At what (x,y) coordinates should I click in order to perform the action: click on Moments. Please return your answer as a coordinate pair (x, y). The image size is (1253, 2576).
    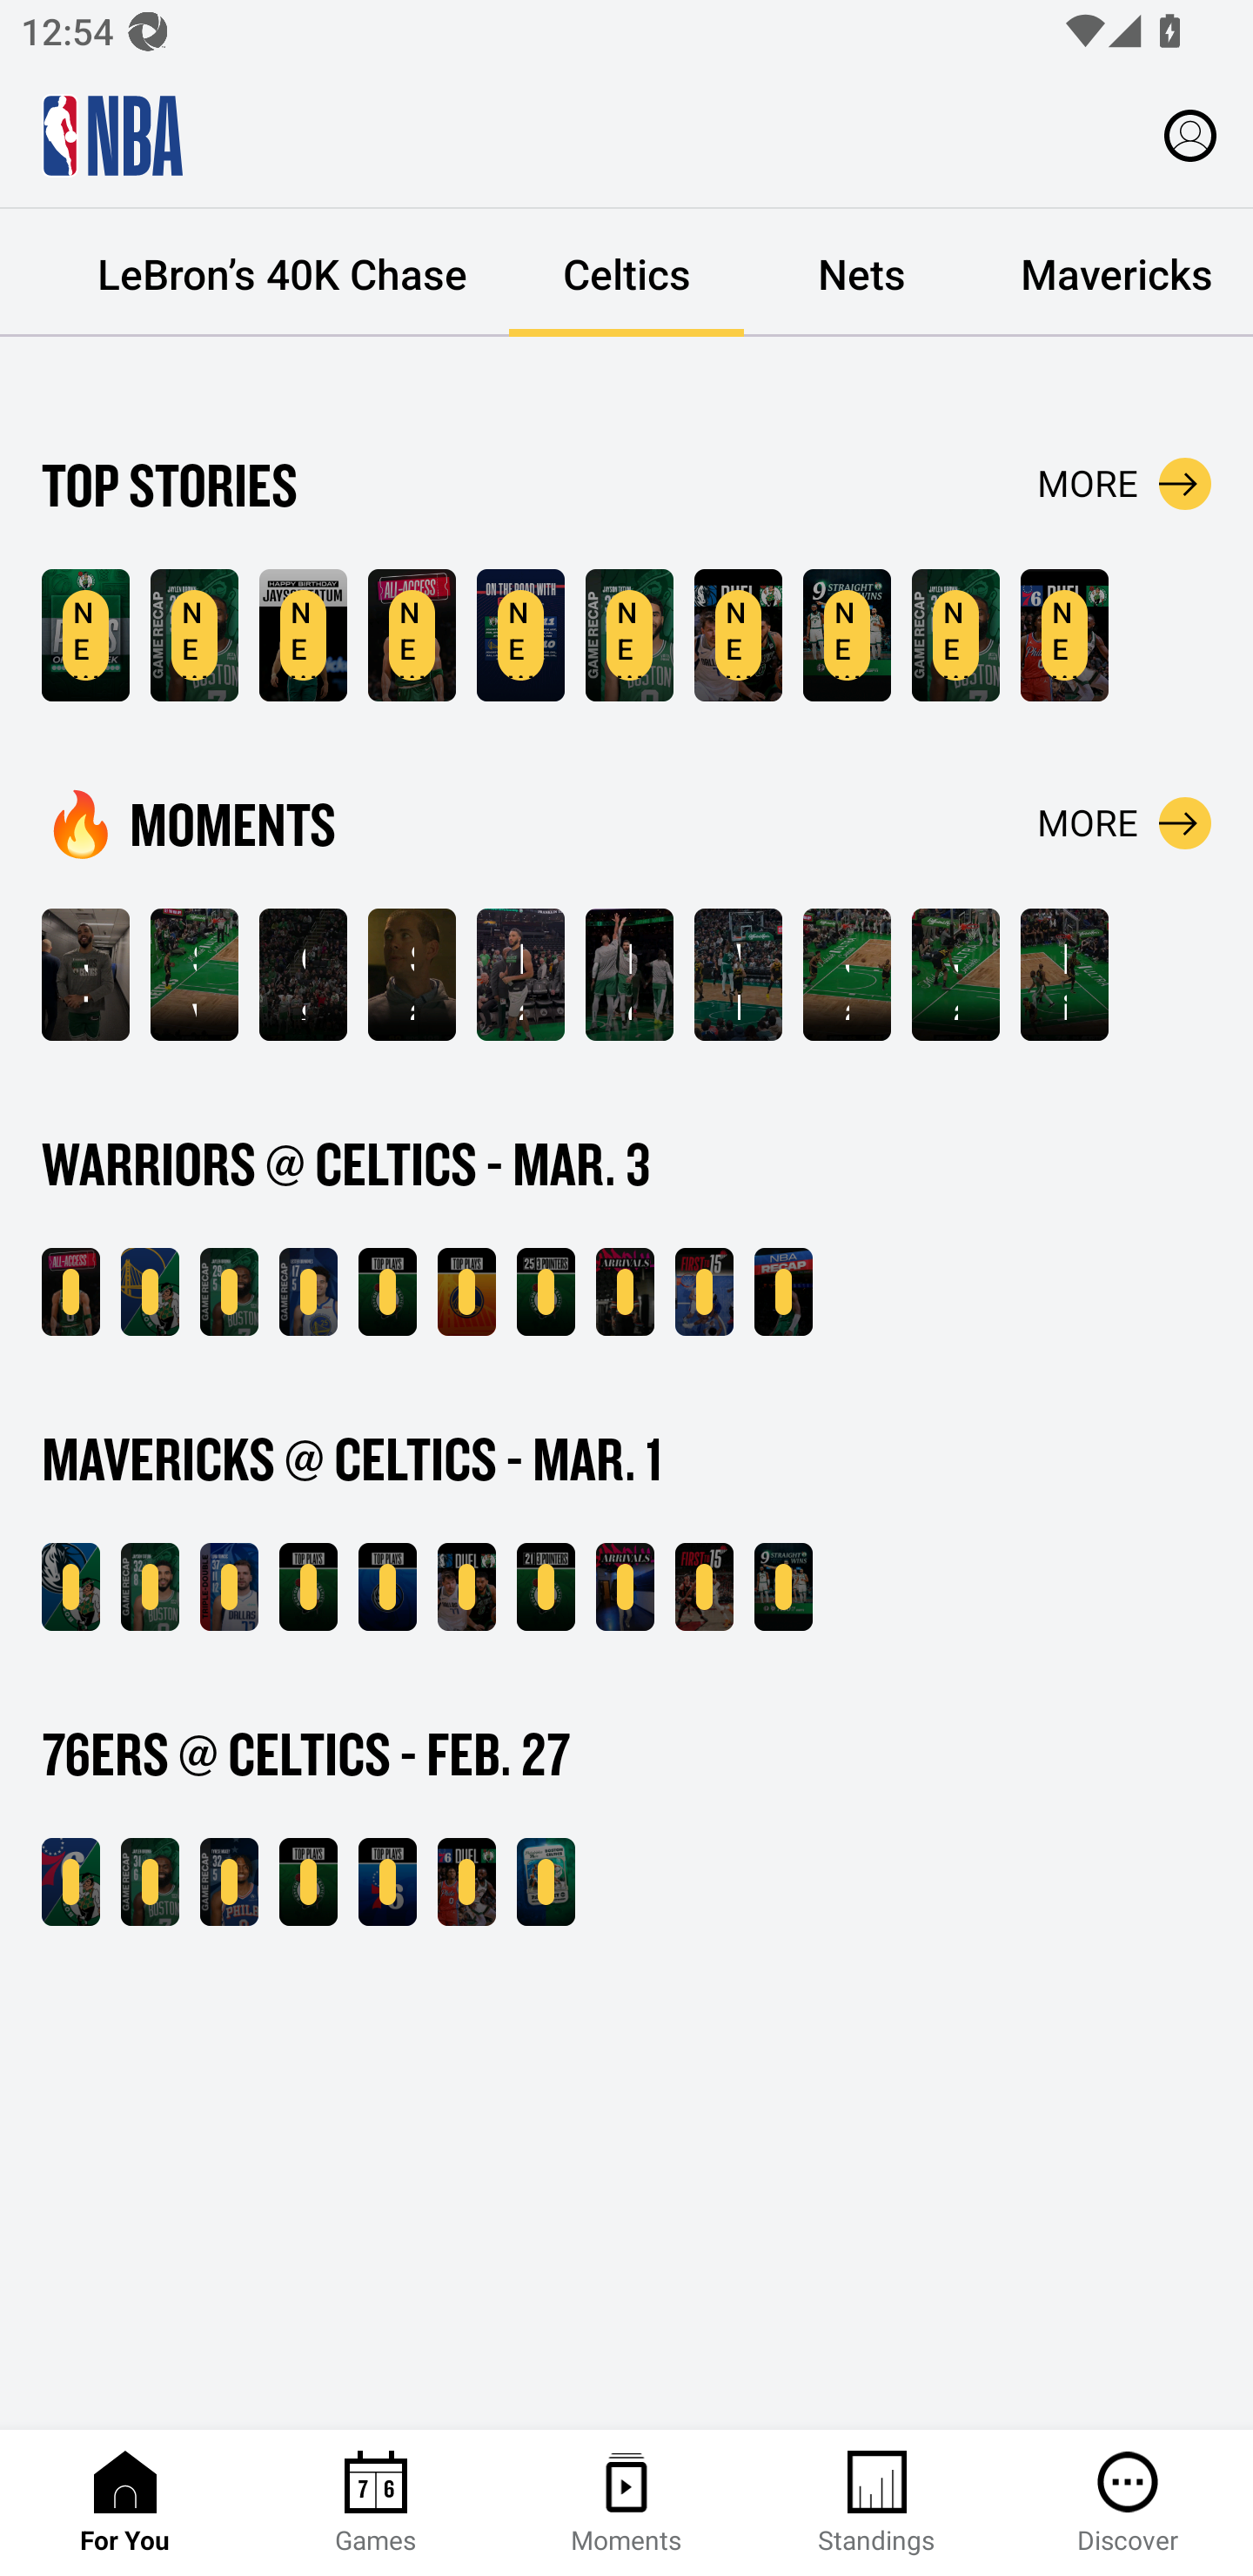
    Looking at the image, I should click on (626, 2503).